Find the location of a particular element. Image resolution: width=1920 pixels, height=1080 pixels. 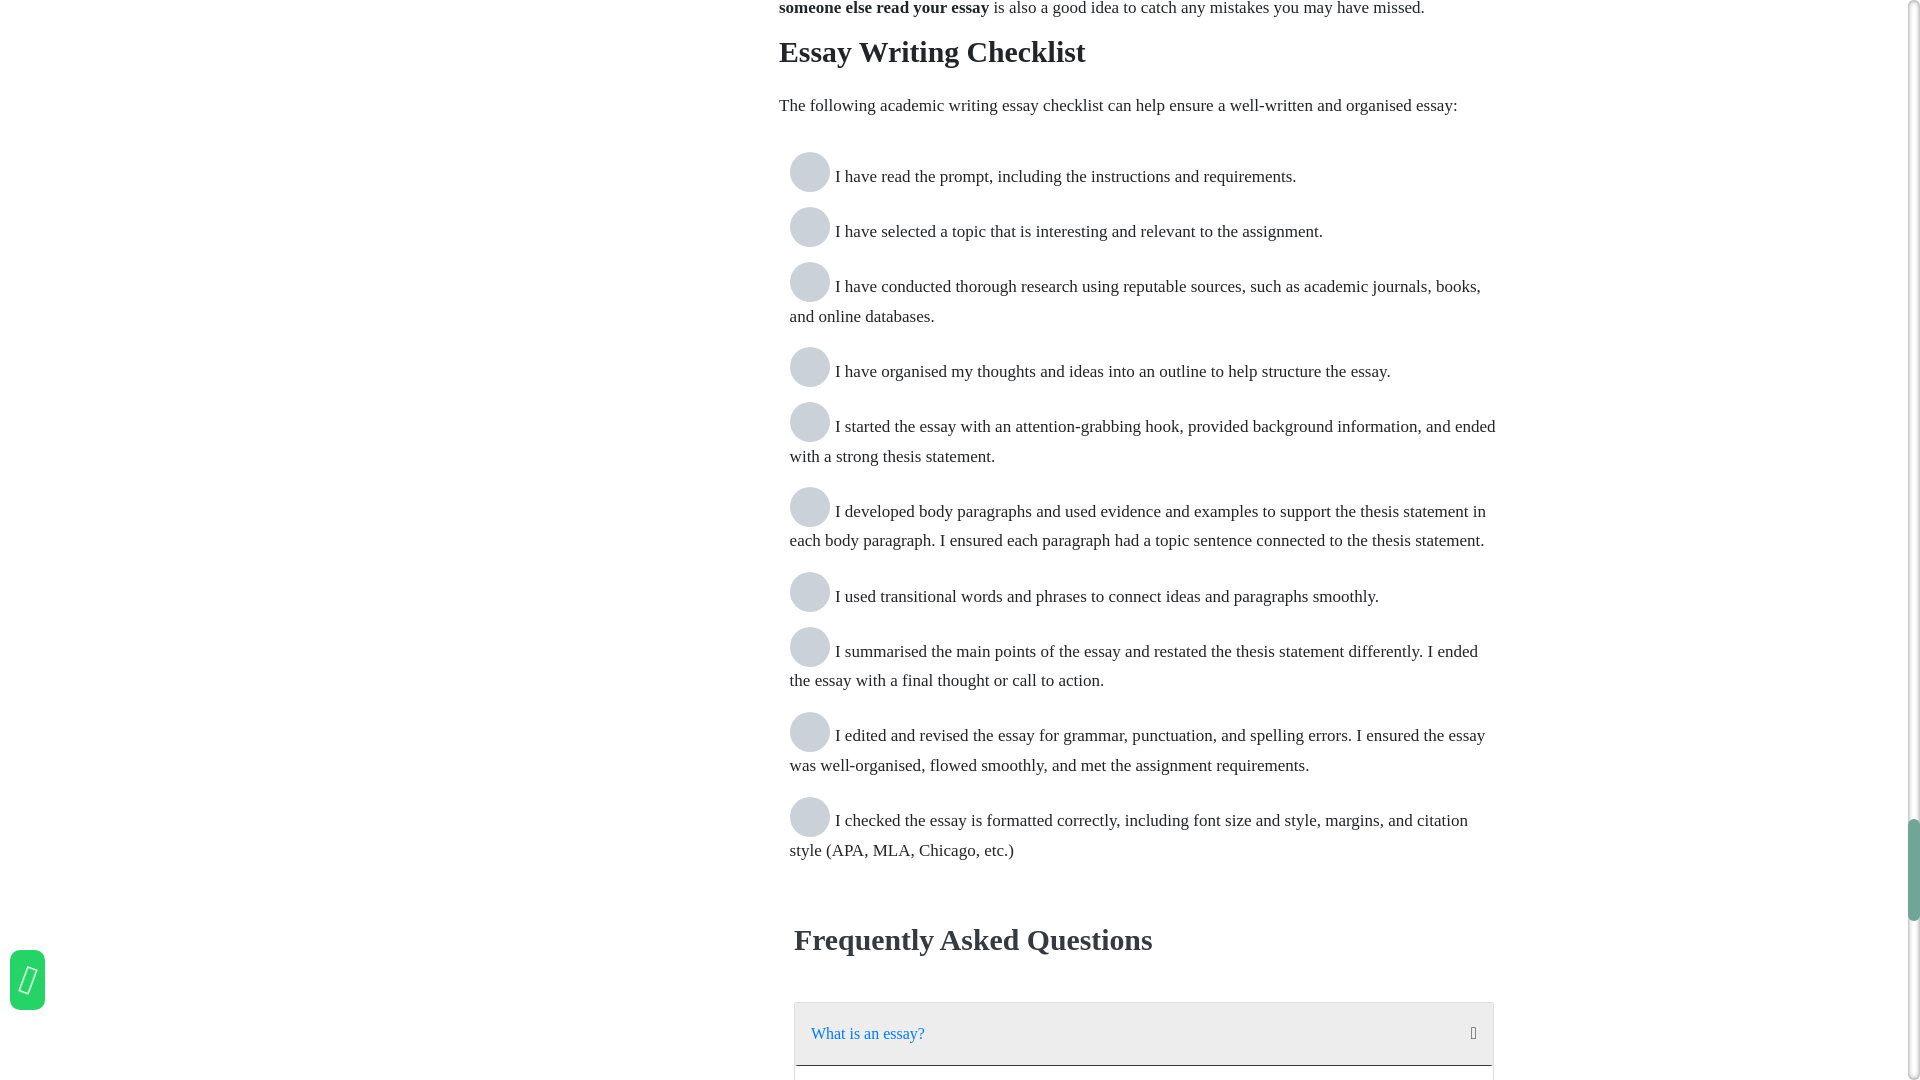

on is located at coordinates (809, 731).